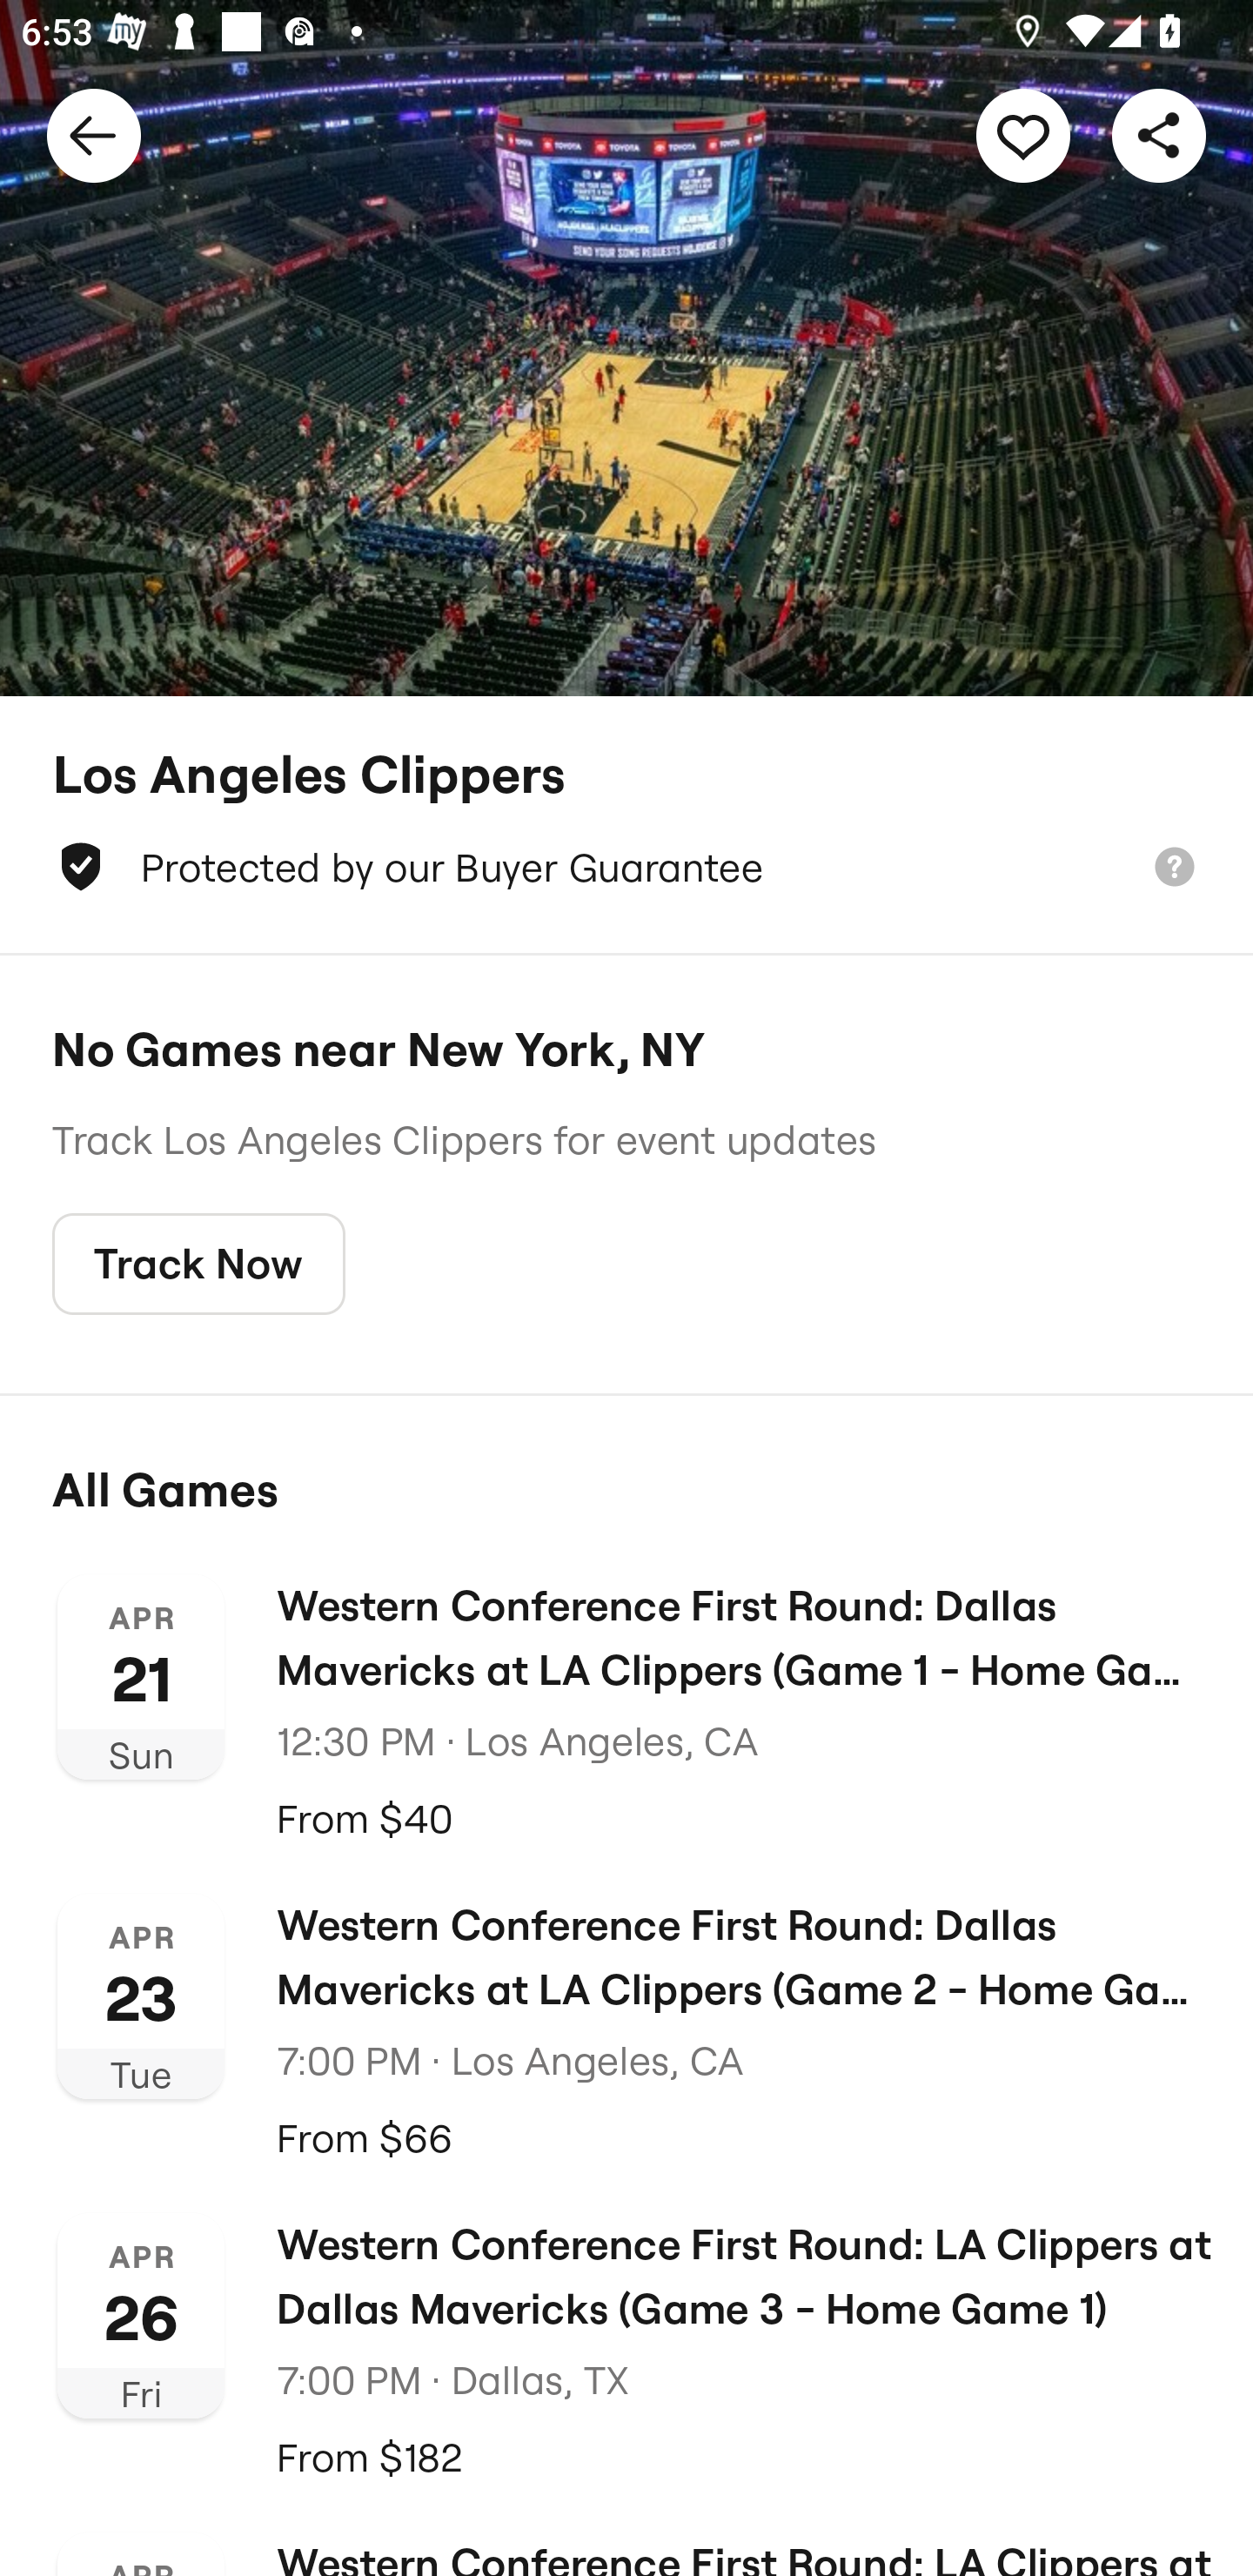 Image resolution: width=1253 pixels, height=2576 pixels. What do you see at coordinates (1159, 134) in the screenshot?
I see `Share this performer` at bounding box center [1159, 134].